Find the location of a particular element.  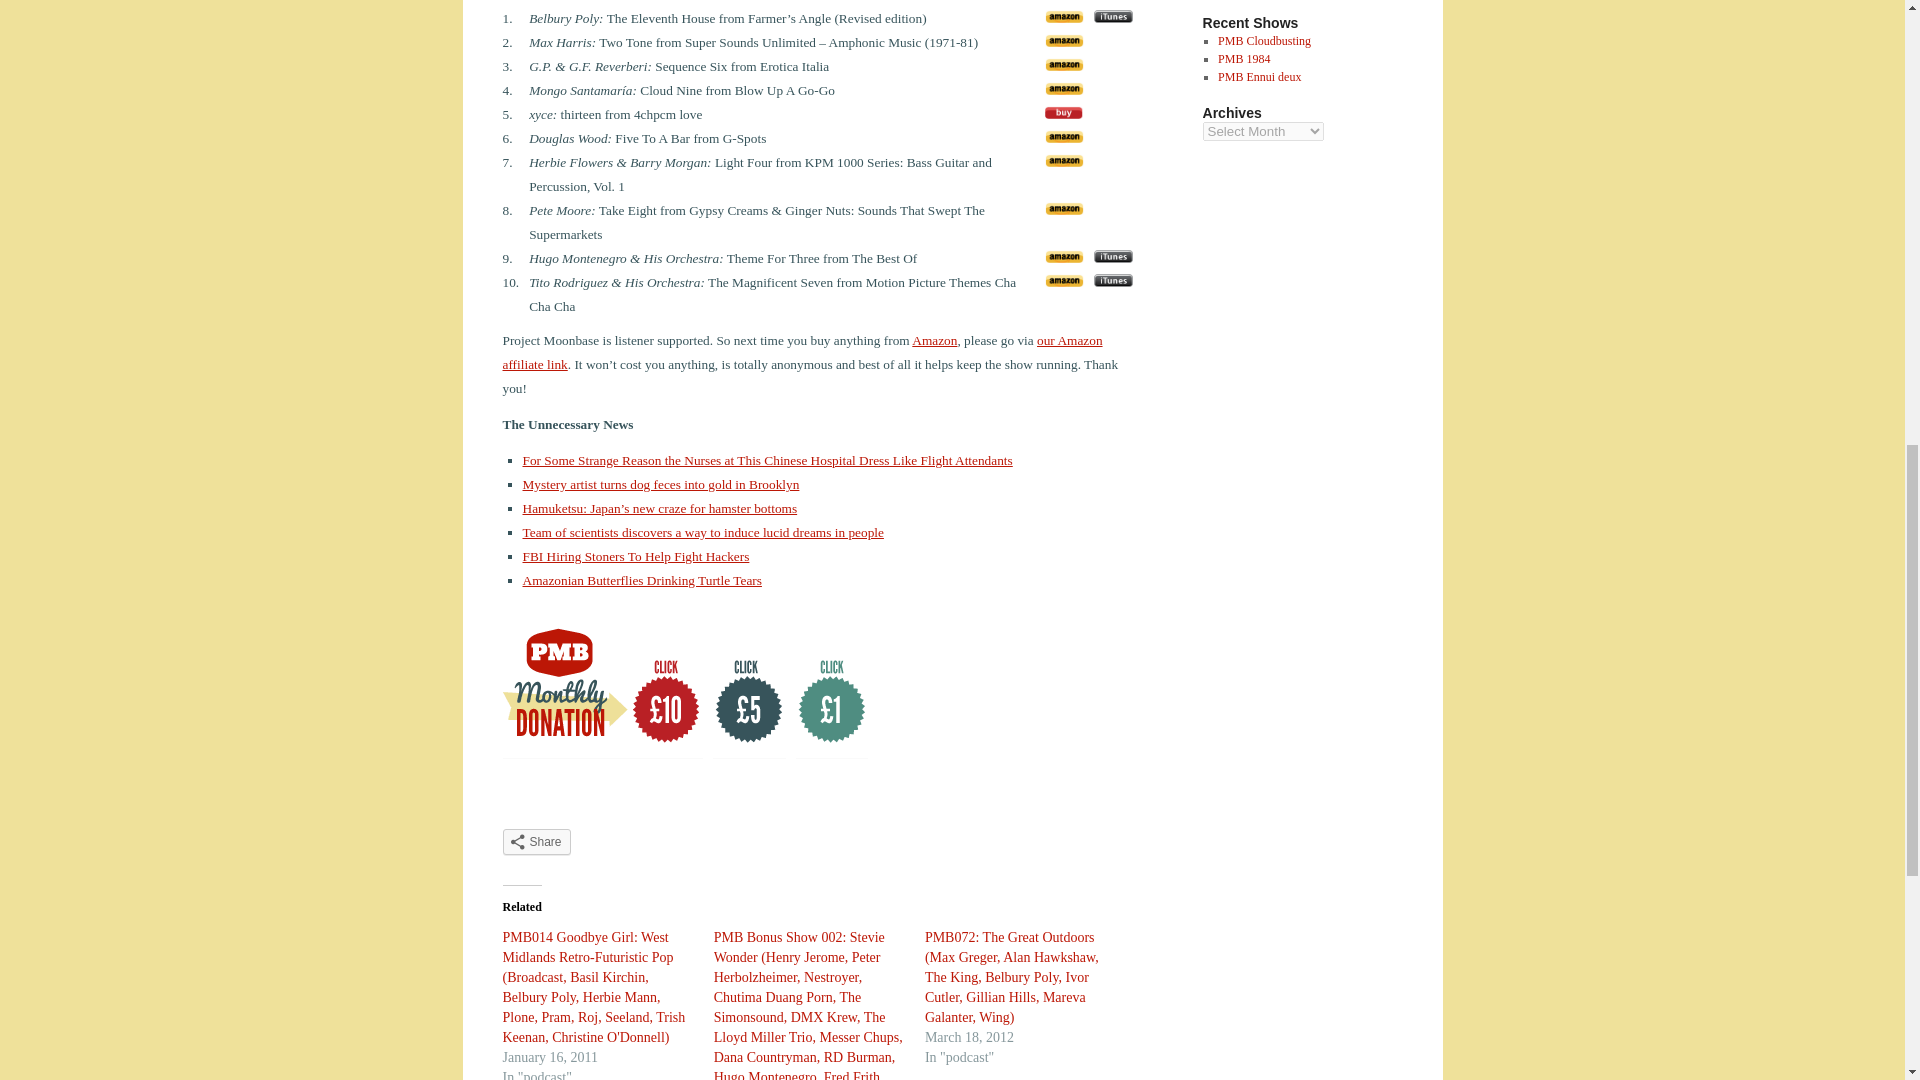

our Amazon affiliate link is located at coordinates (802, 352).